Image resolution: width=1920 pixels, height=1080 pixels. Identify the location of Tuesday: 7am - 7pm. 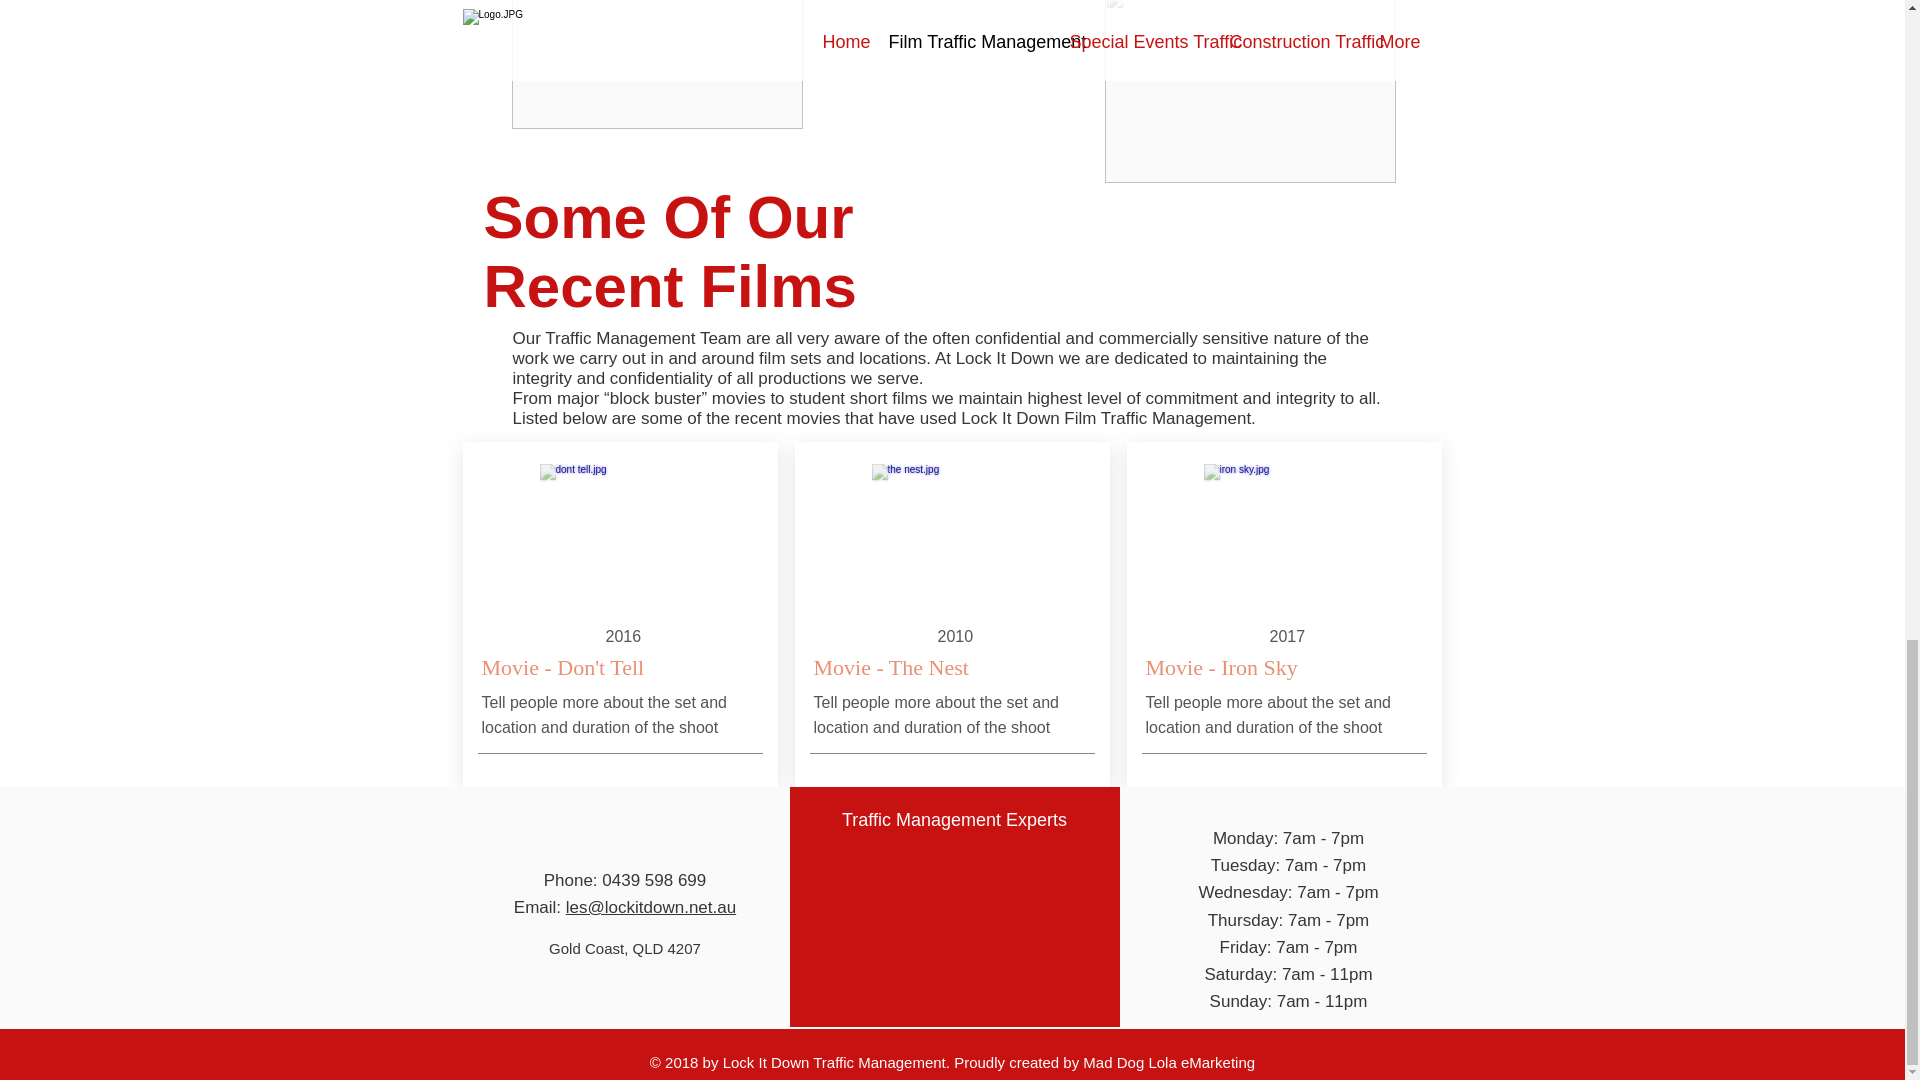
(1288, 974).